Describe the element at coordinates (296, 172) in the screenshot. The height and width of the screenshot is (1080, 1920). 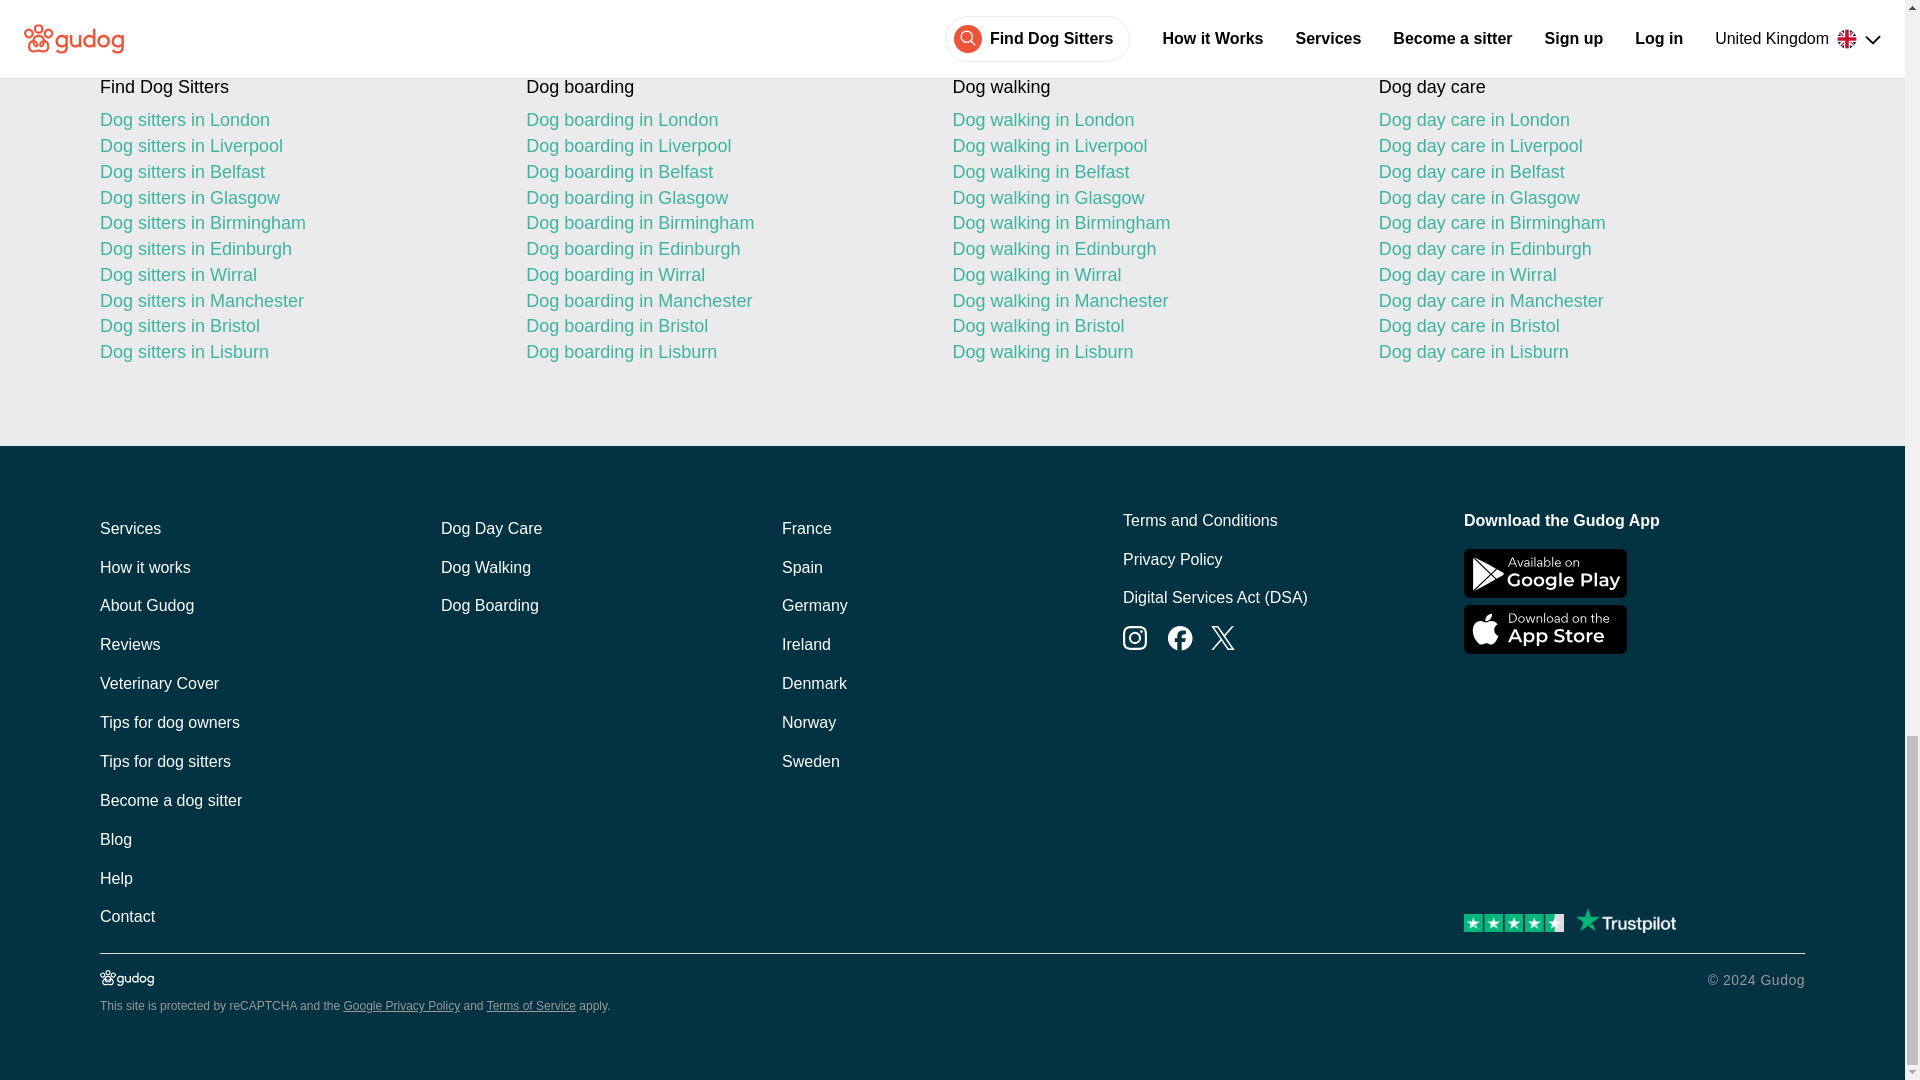
I see `Dog sitters in Belfast` at that location.